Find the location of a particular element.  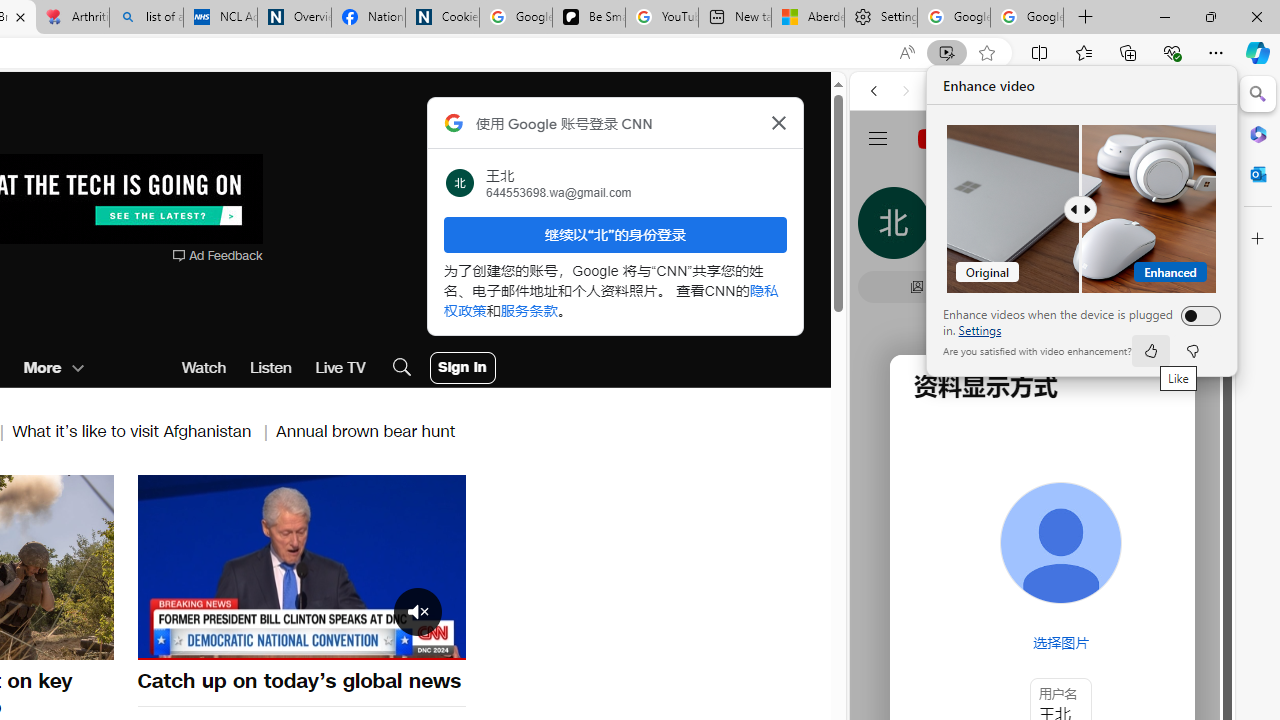

Show More Music is located at coordinates (1164, 546).